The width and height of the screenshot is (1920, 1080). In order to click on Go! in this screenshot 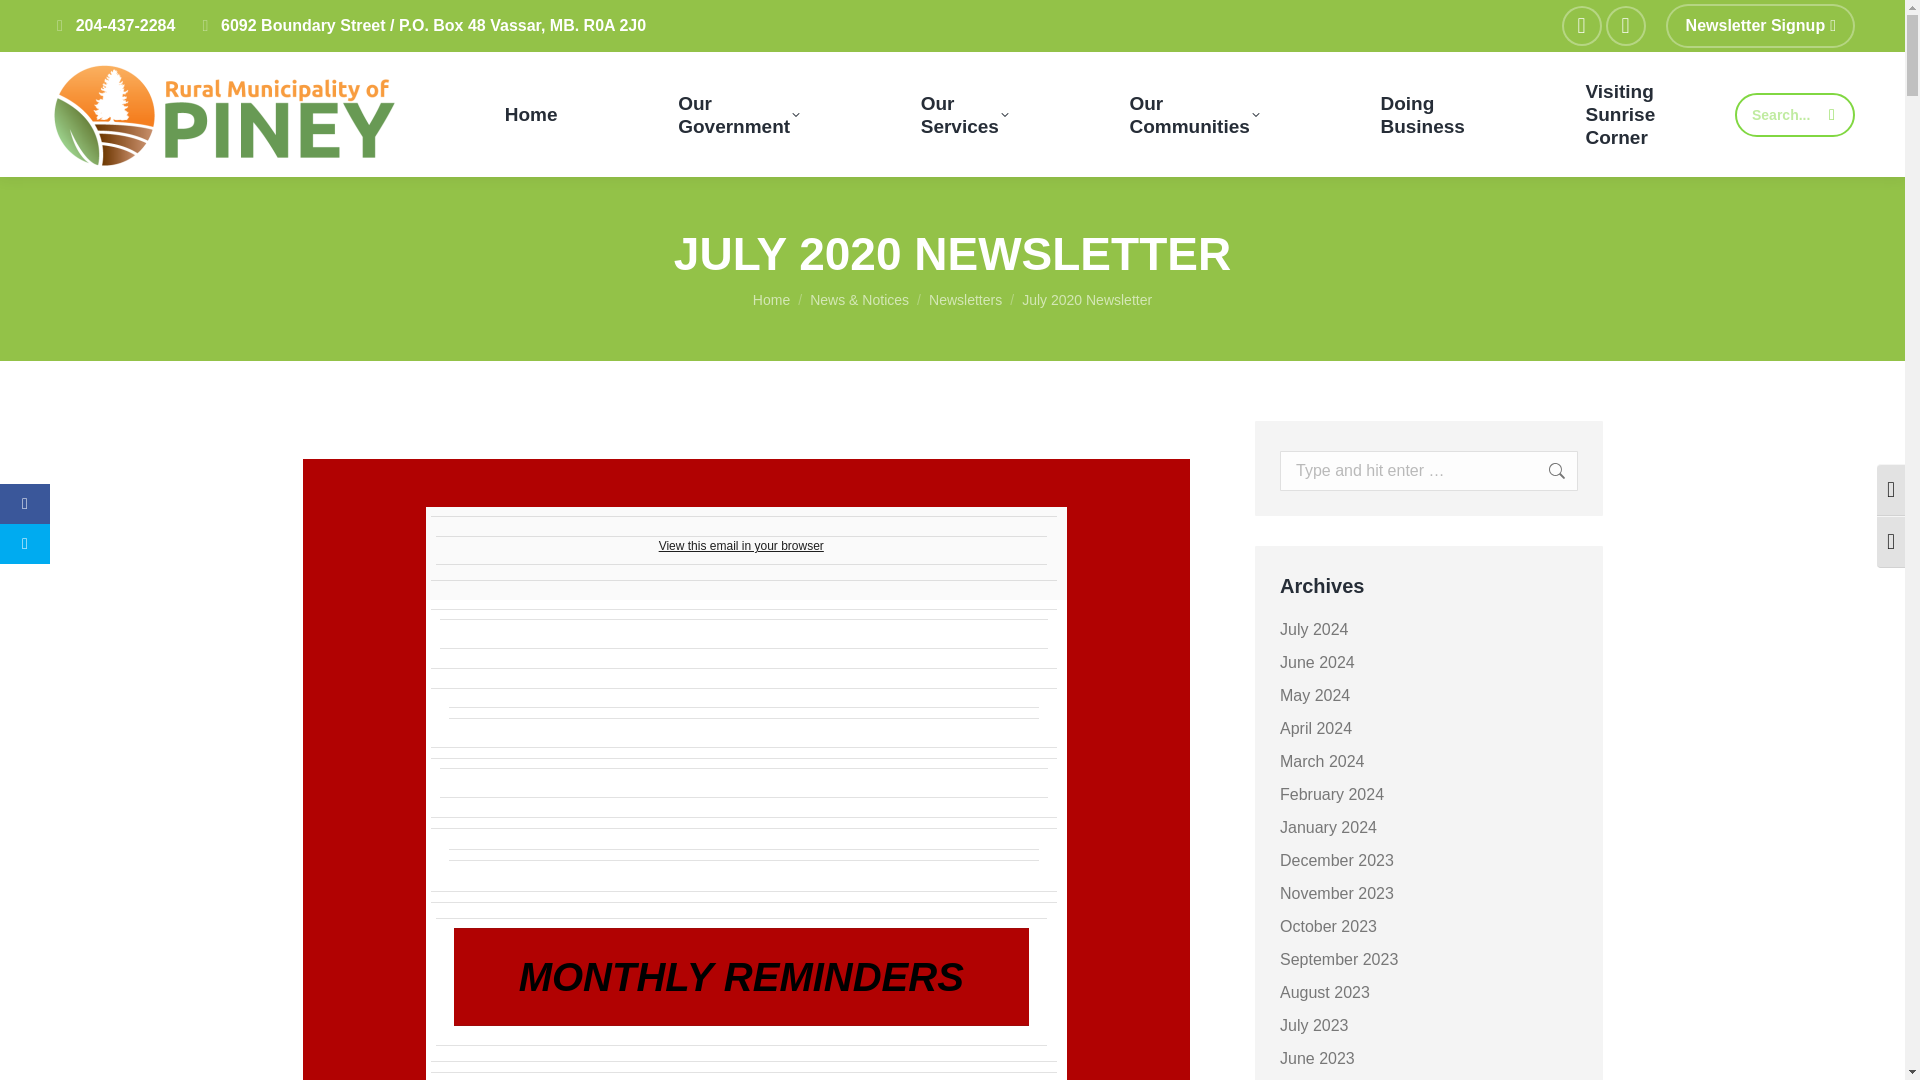, I will do `click(964, 114)`.